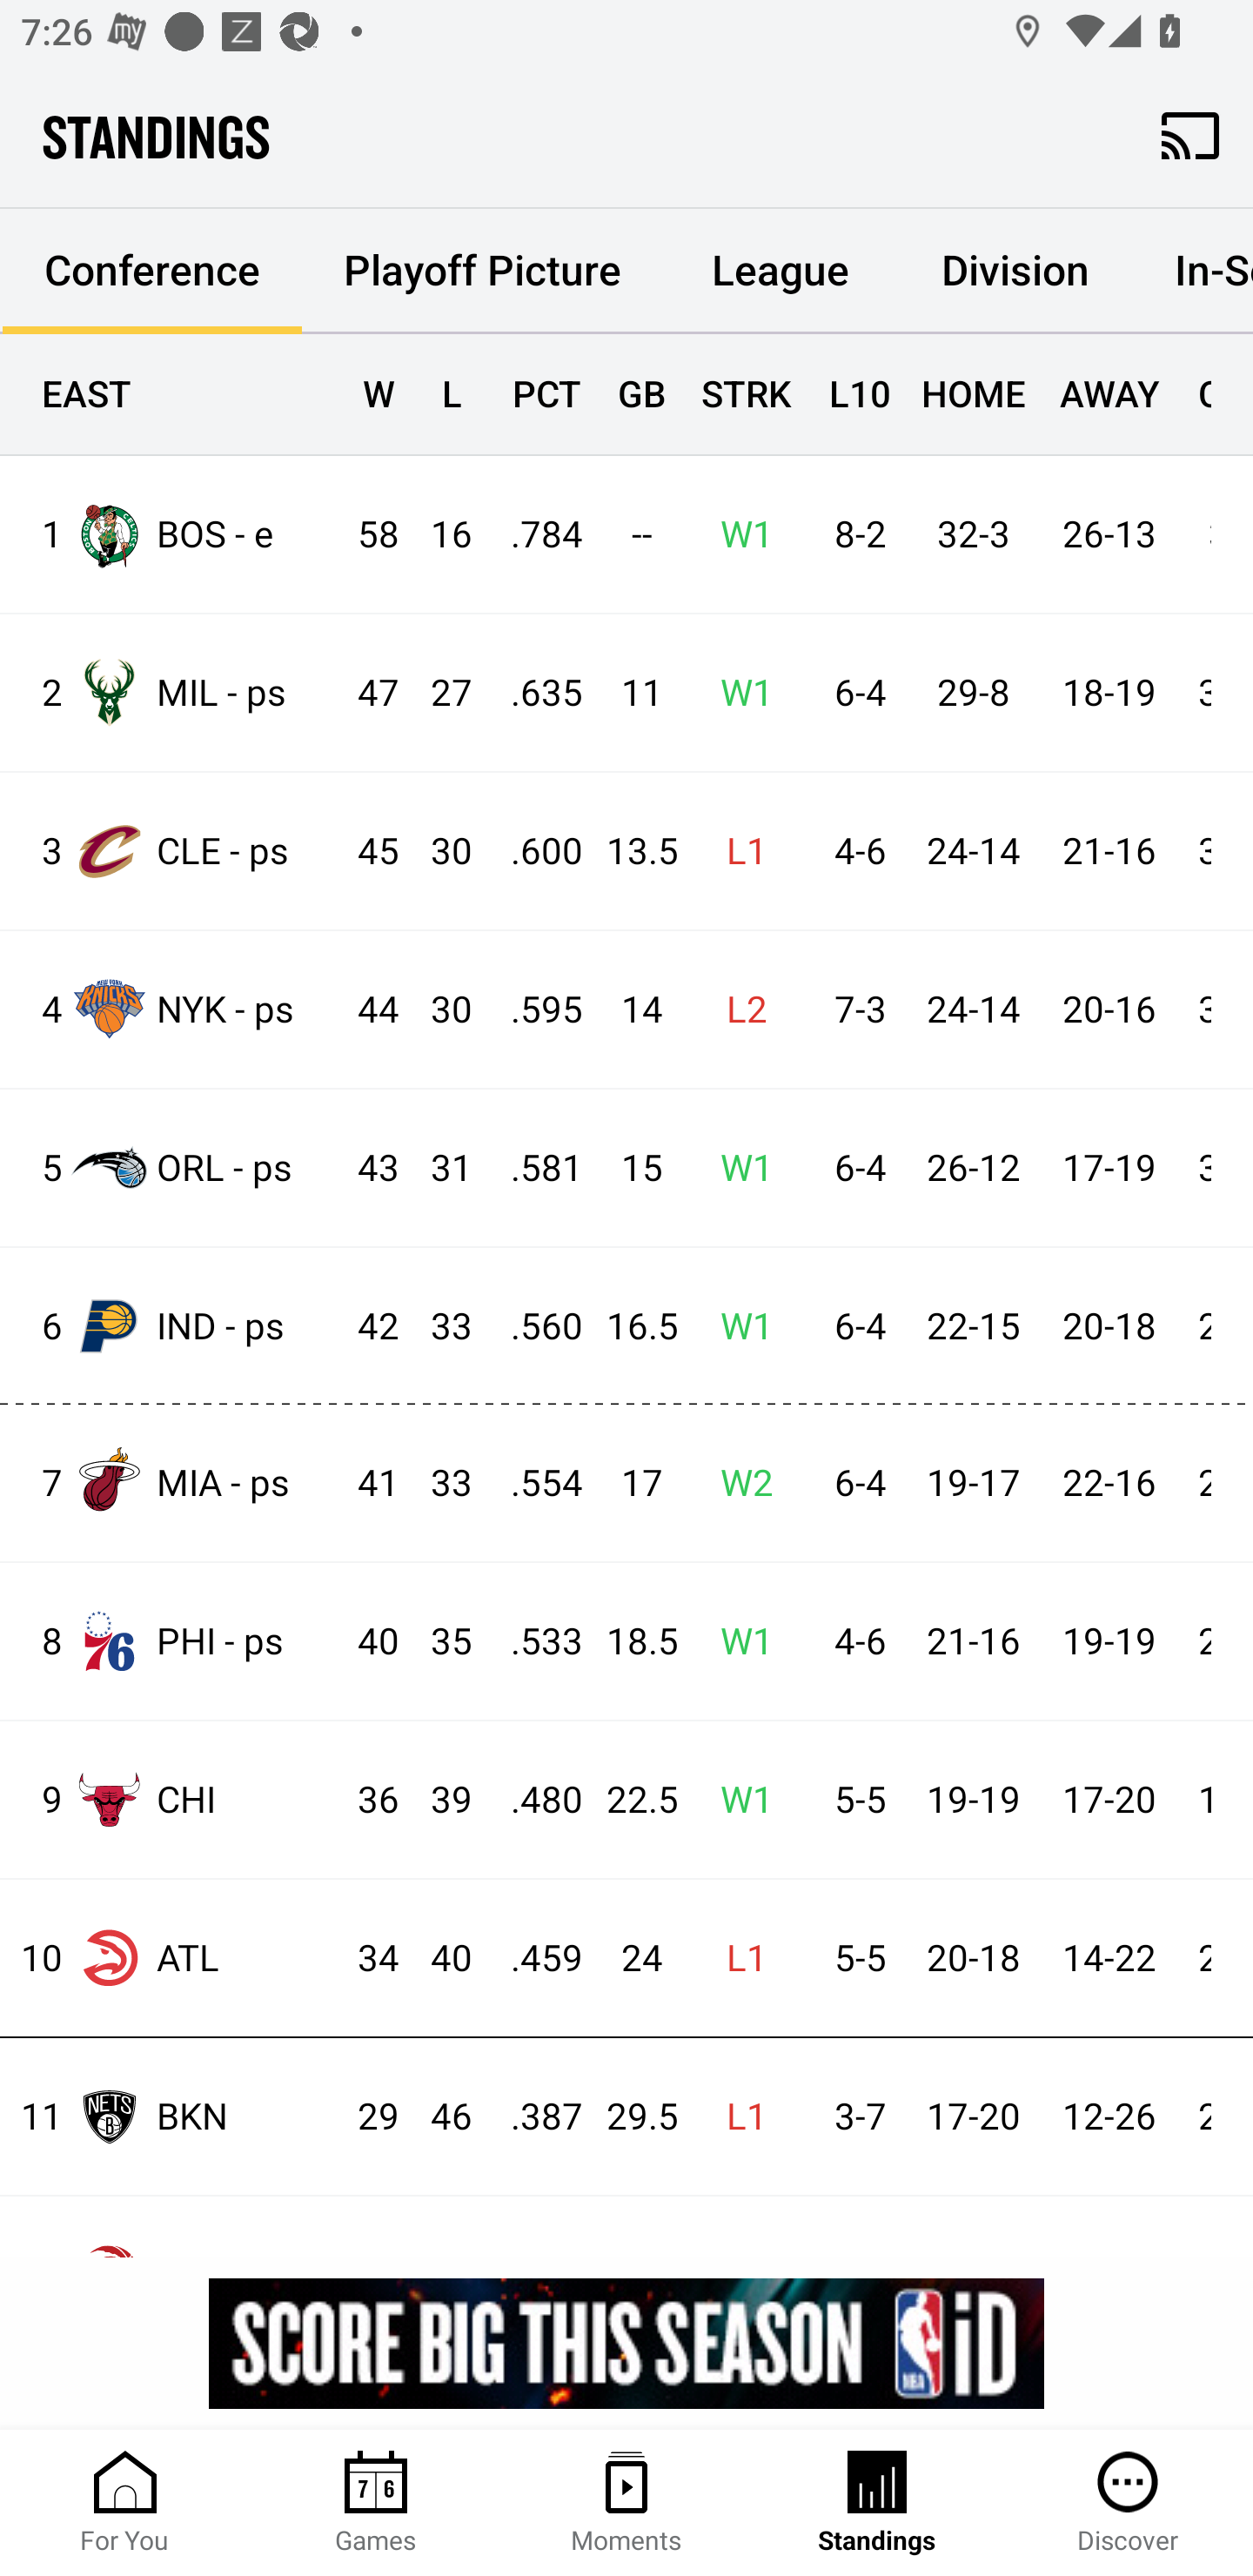 This screenshot has width=1253, height=2576. I want to click on 16, so click(437, 534).